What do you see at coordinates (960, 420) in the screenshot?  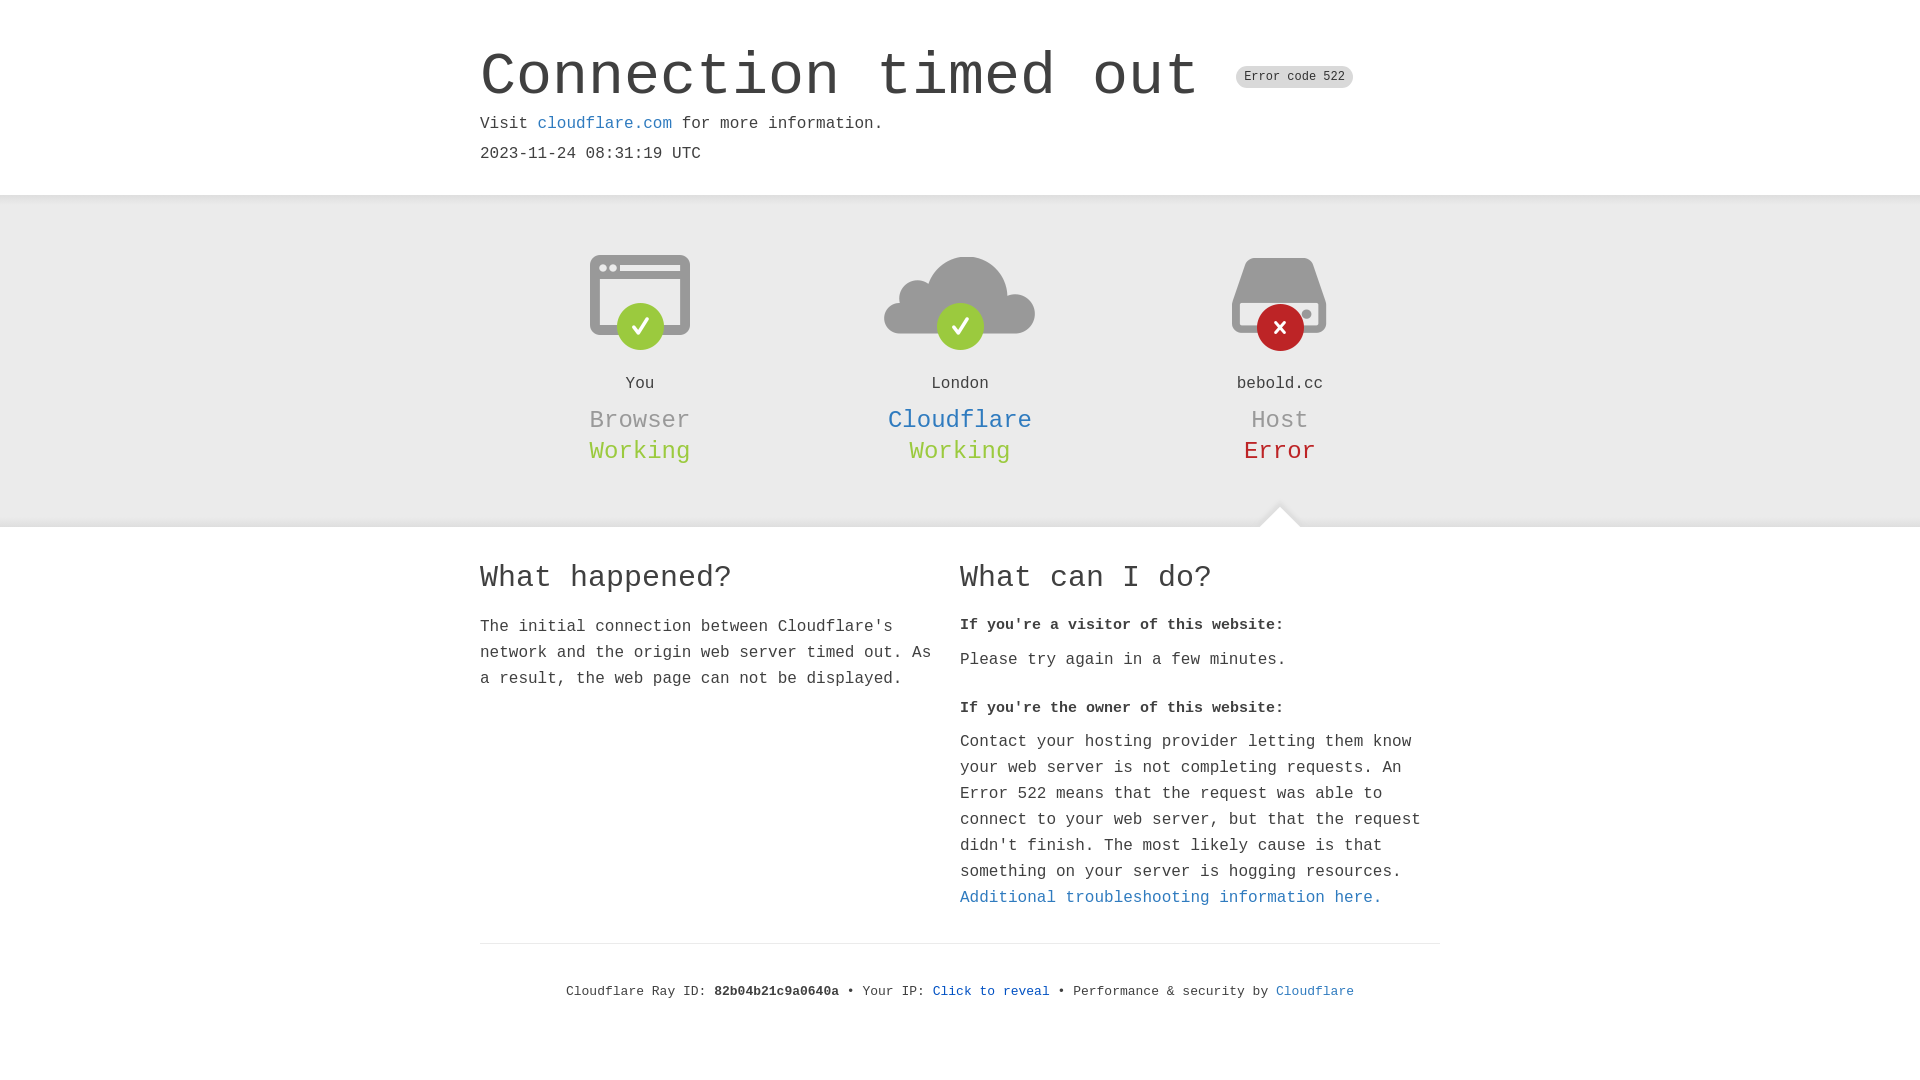 I see `Cloudflare` at bounding box center [960, 420].